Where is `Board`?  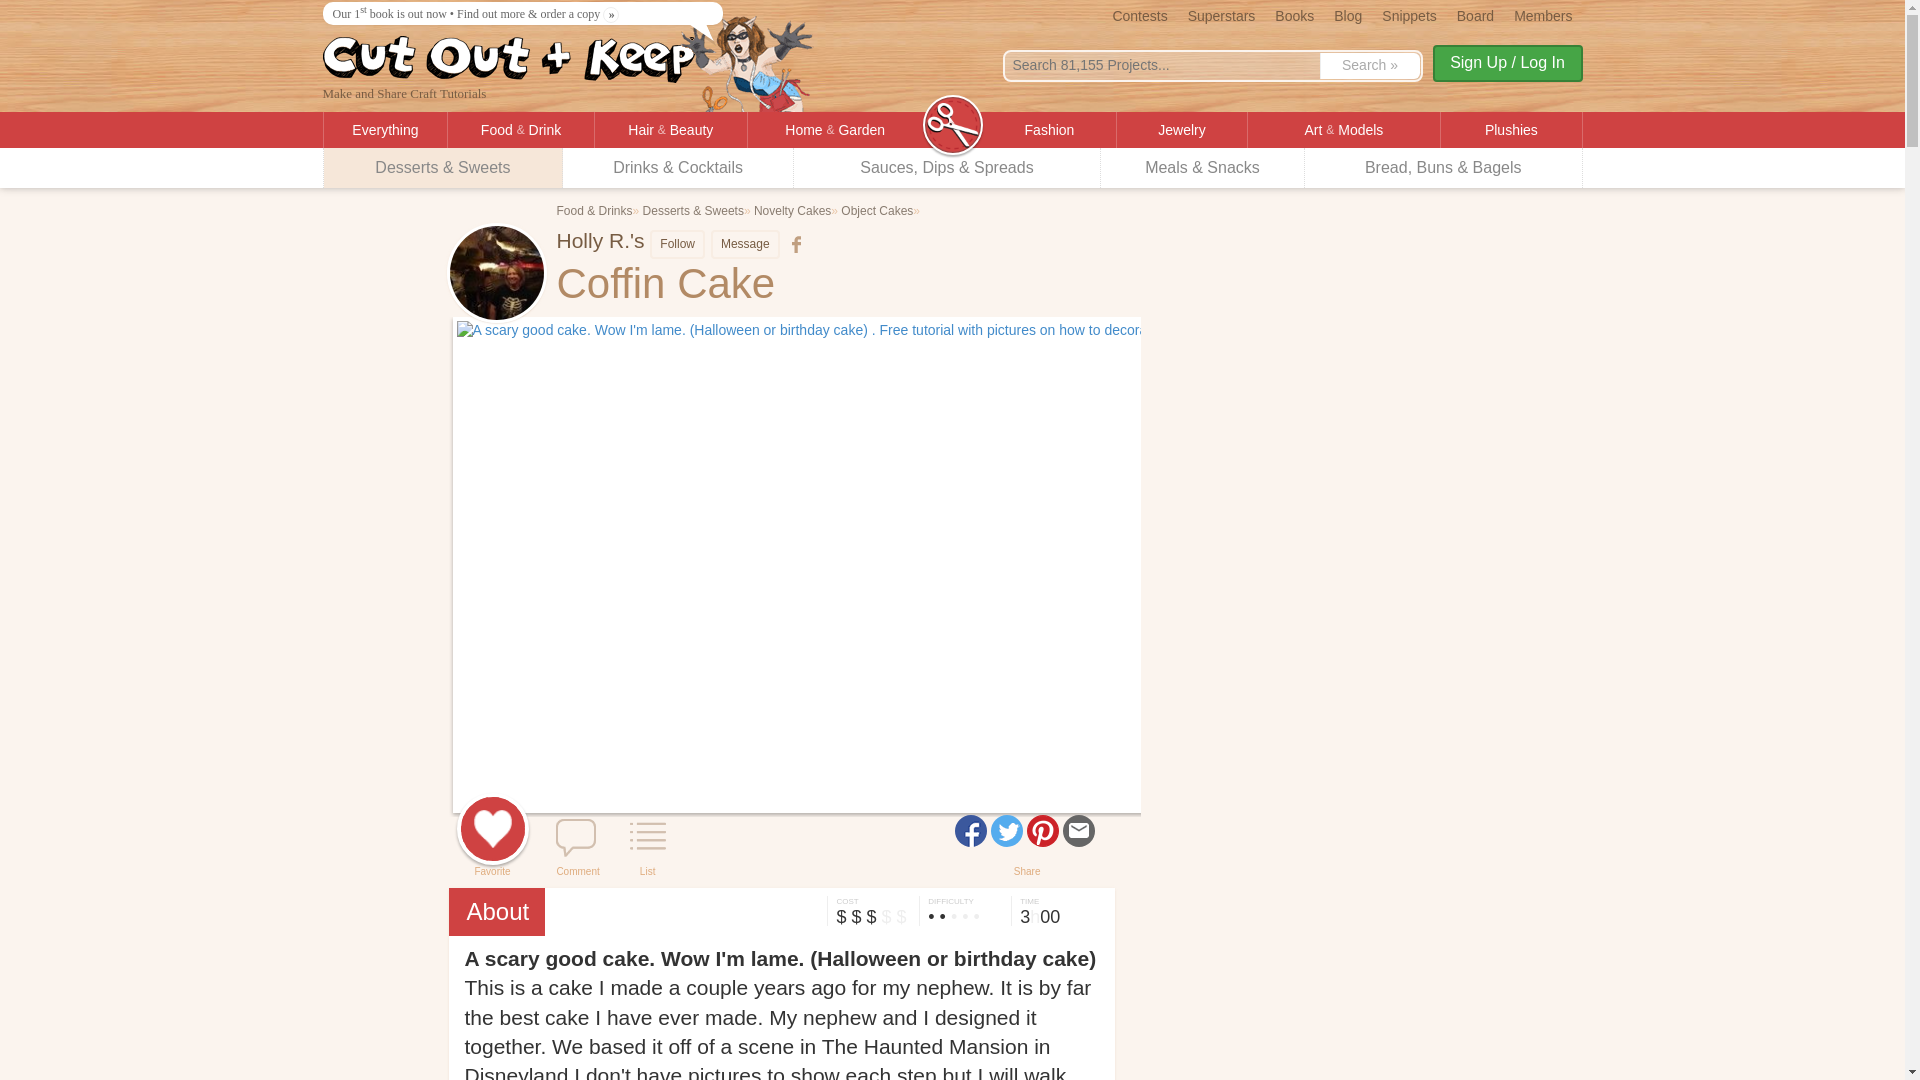 Board is located at coordinates (1475, 14).